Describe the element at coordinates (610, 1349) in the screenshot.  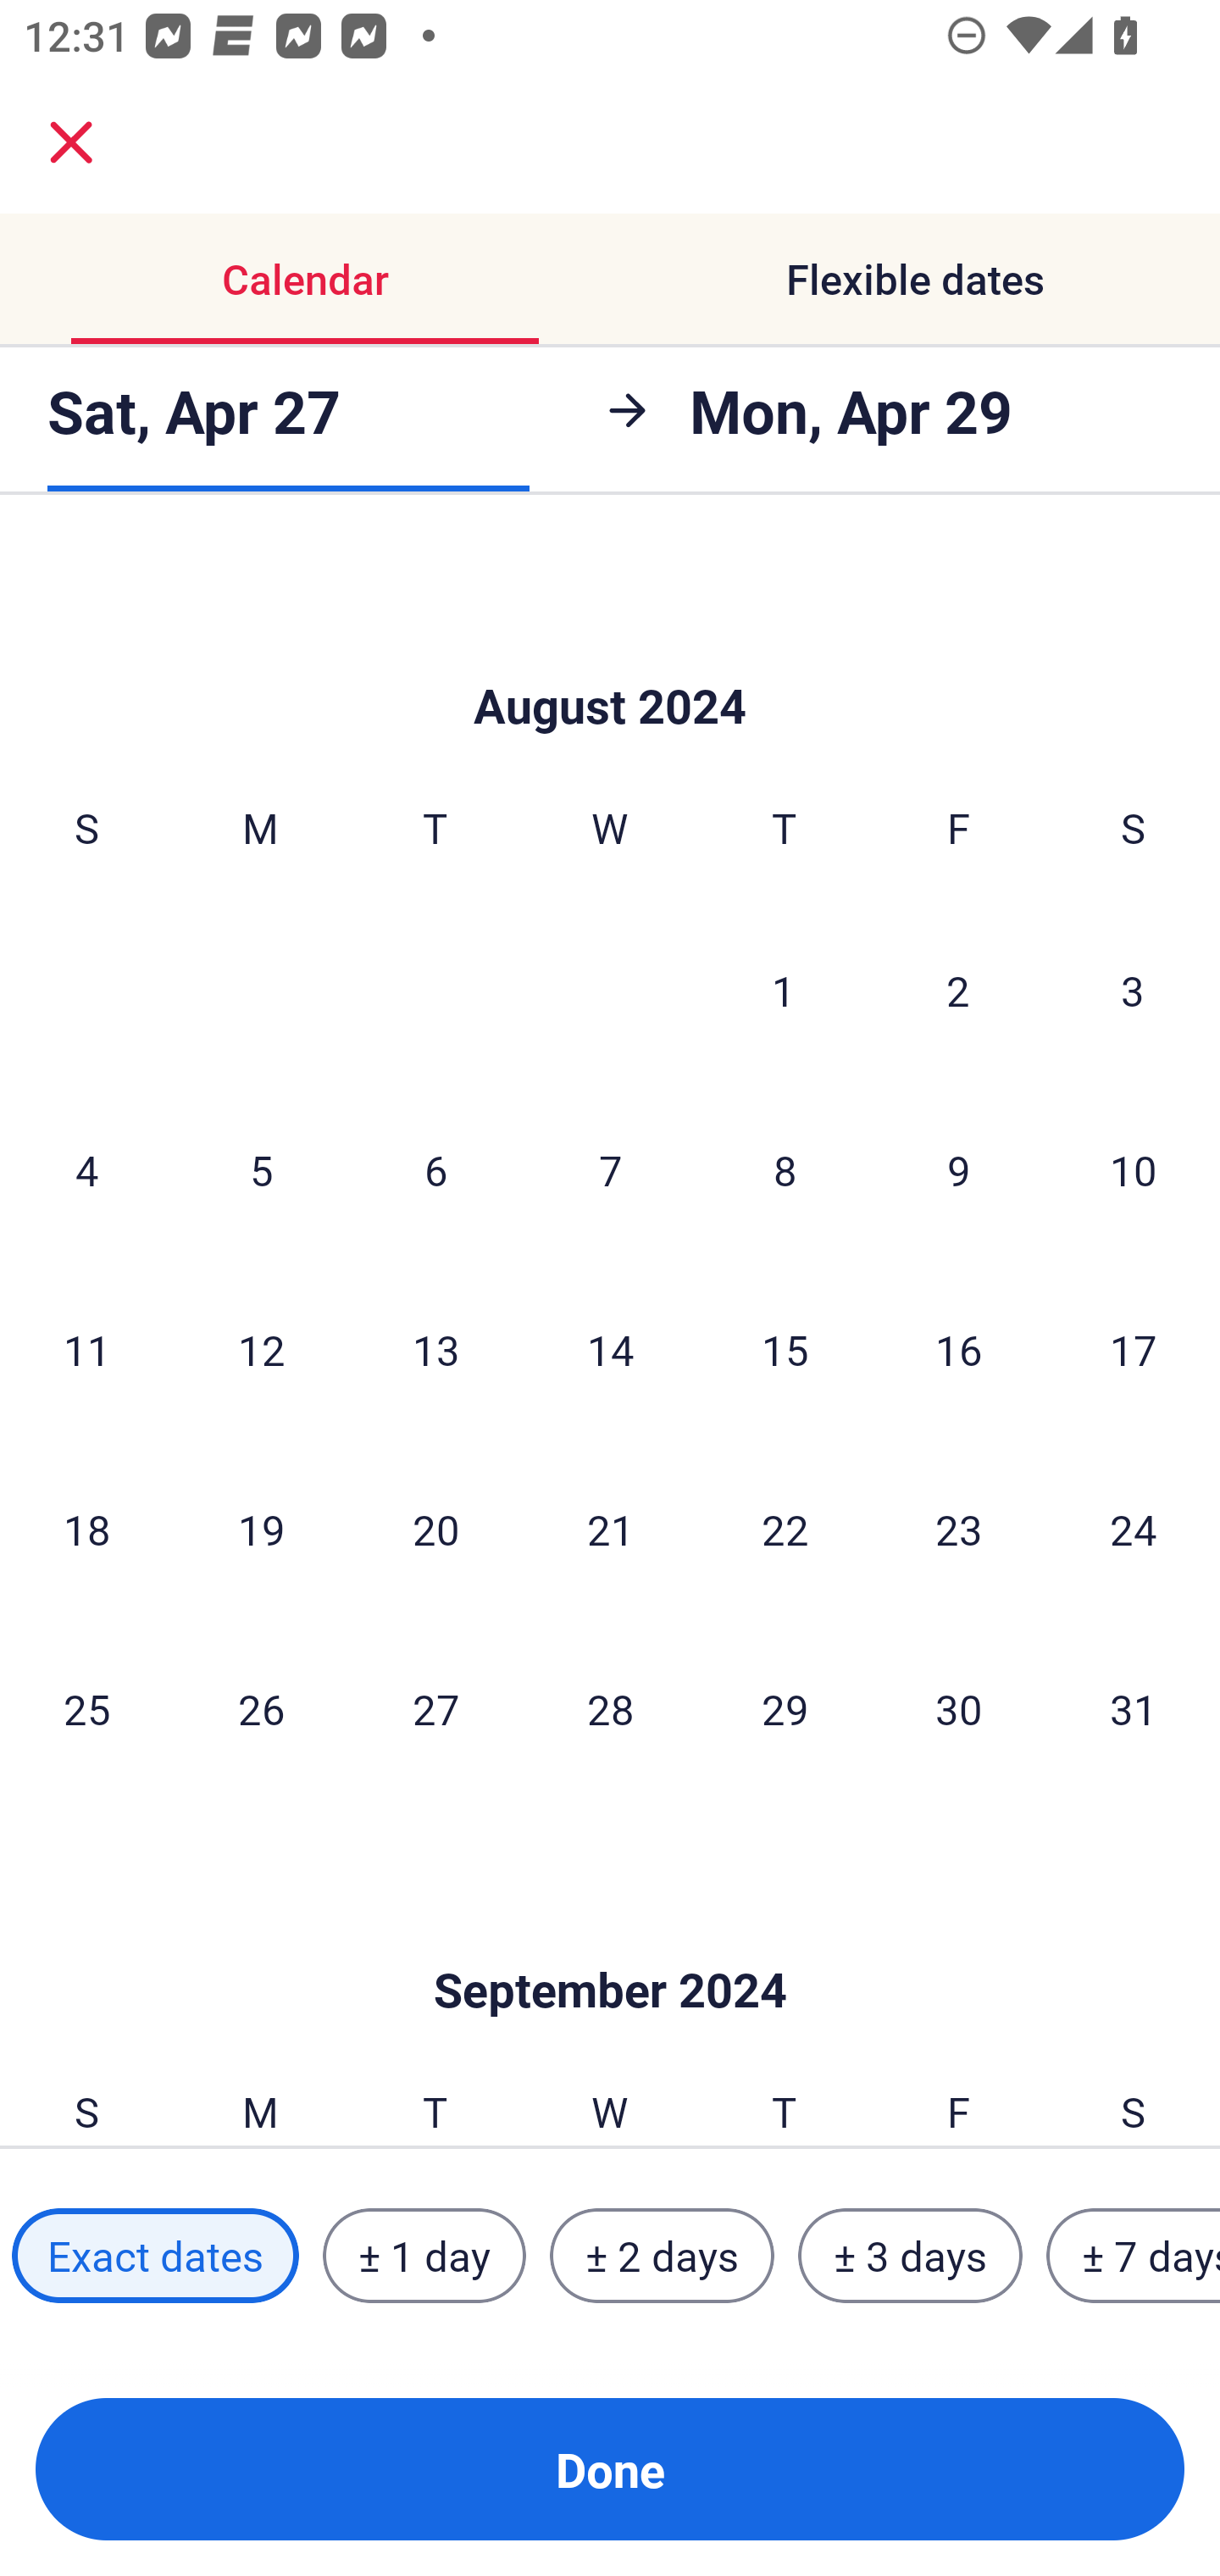
I see `14 Wednesday, August 14, 2024` at that location.